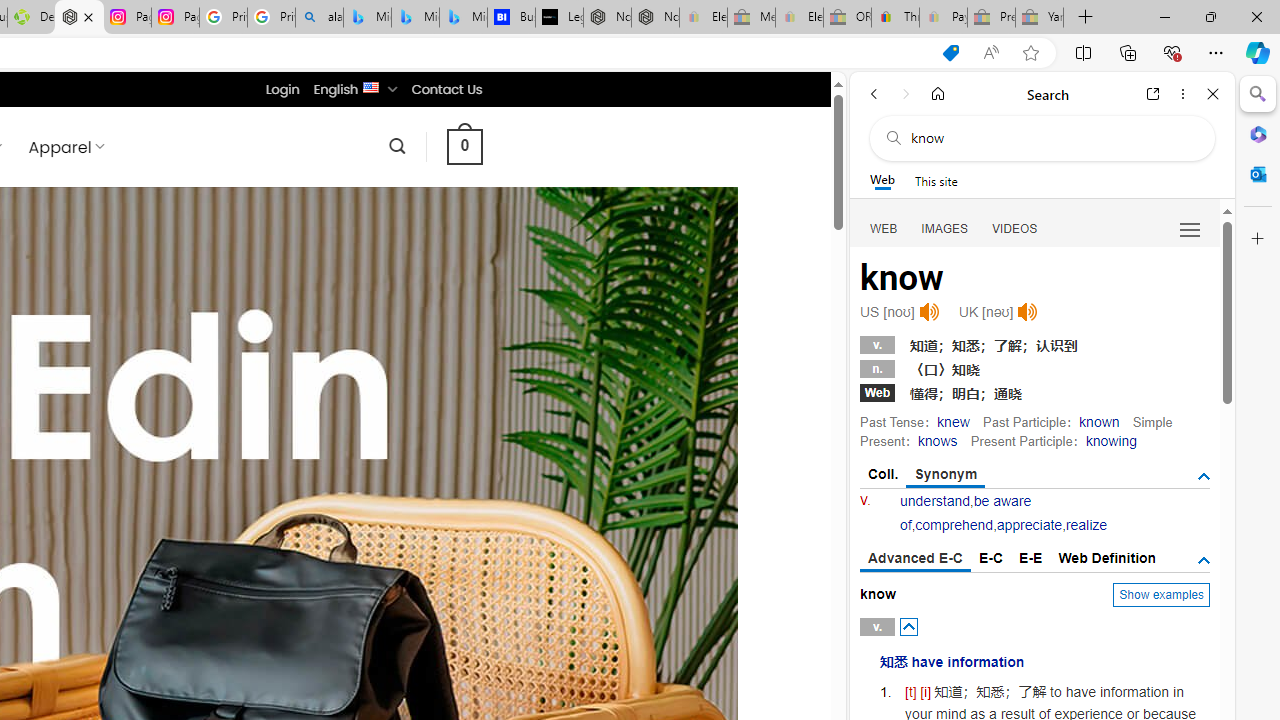 Image resolution: width=1280 pixels, height=720 pixels. Describe the element at coordinates (884, 474) in the screenshot. I see `Coll.` at that location.